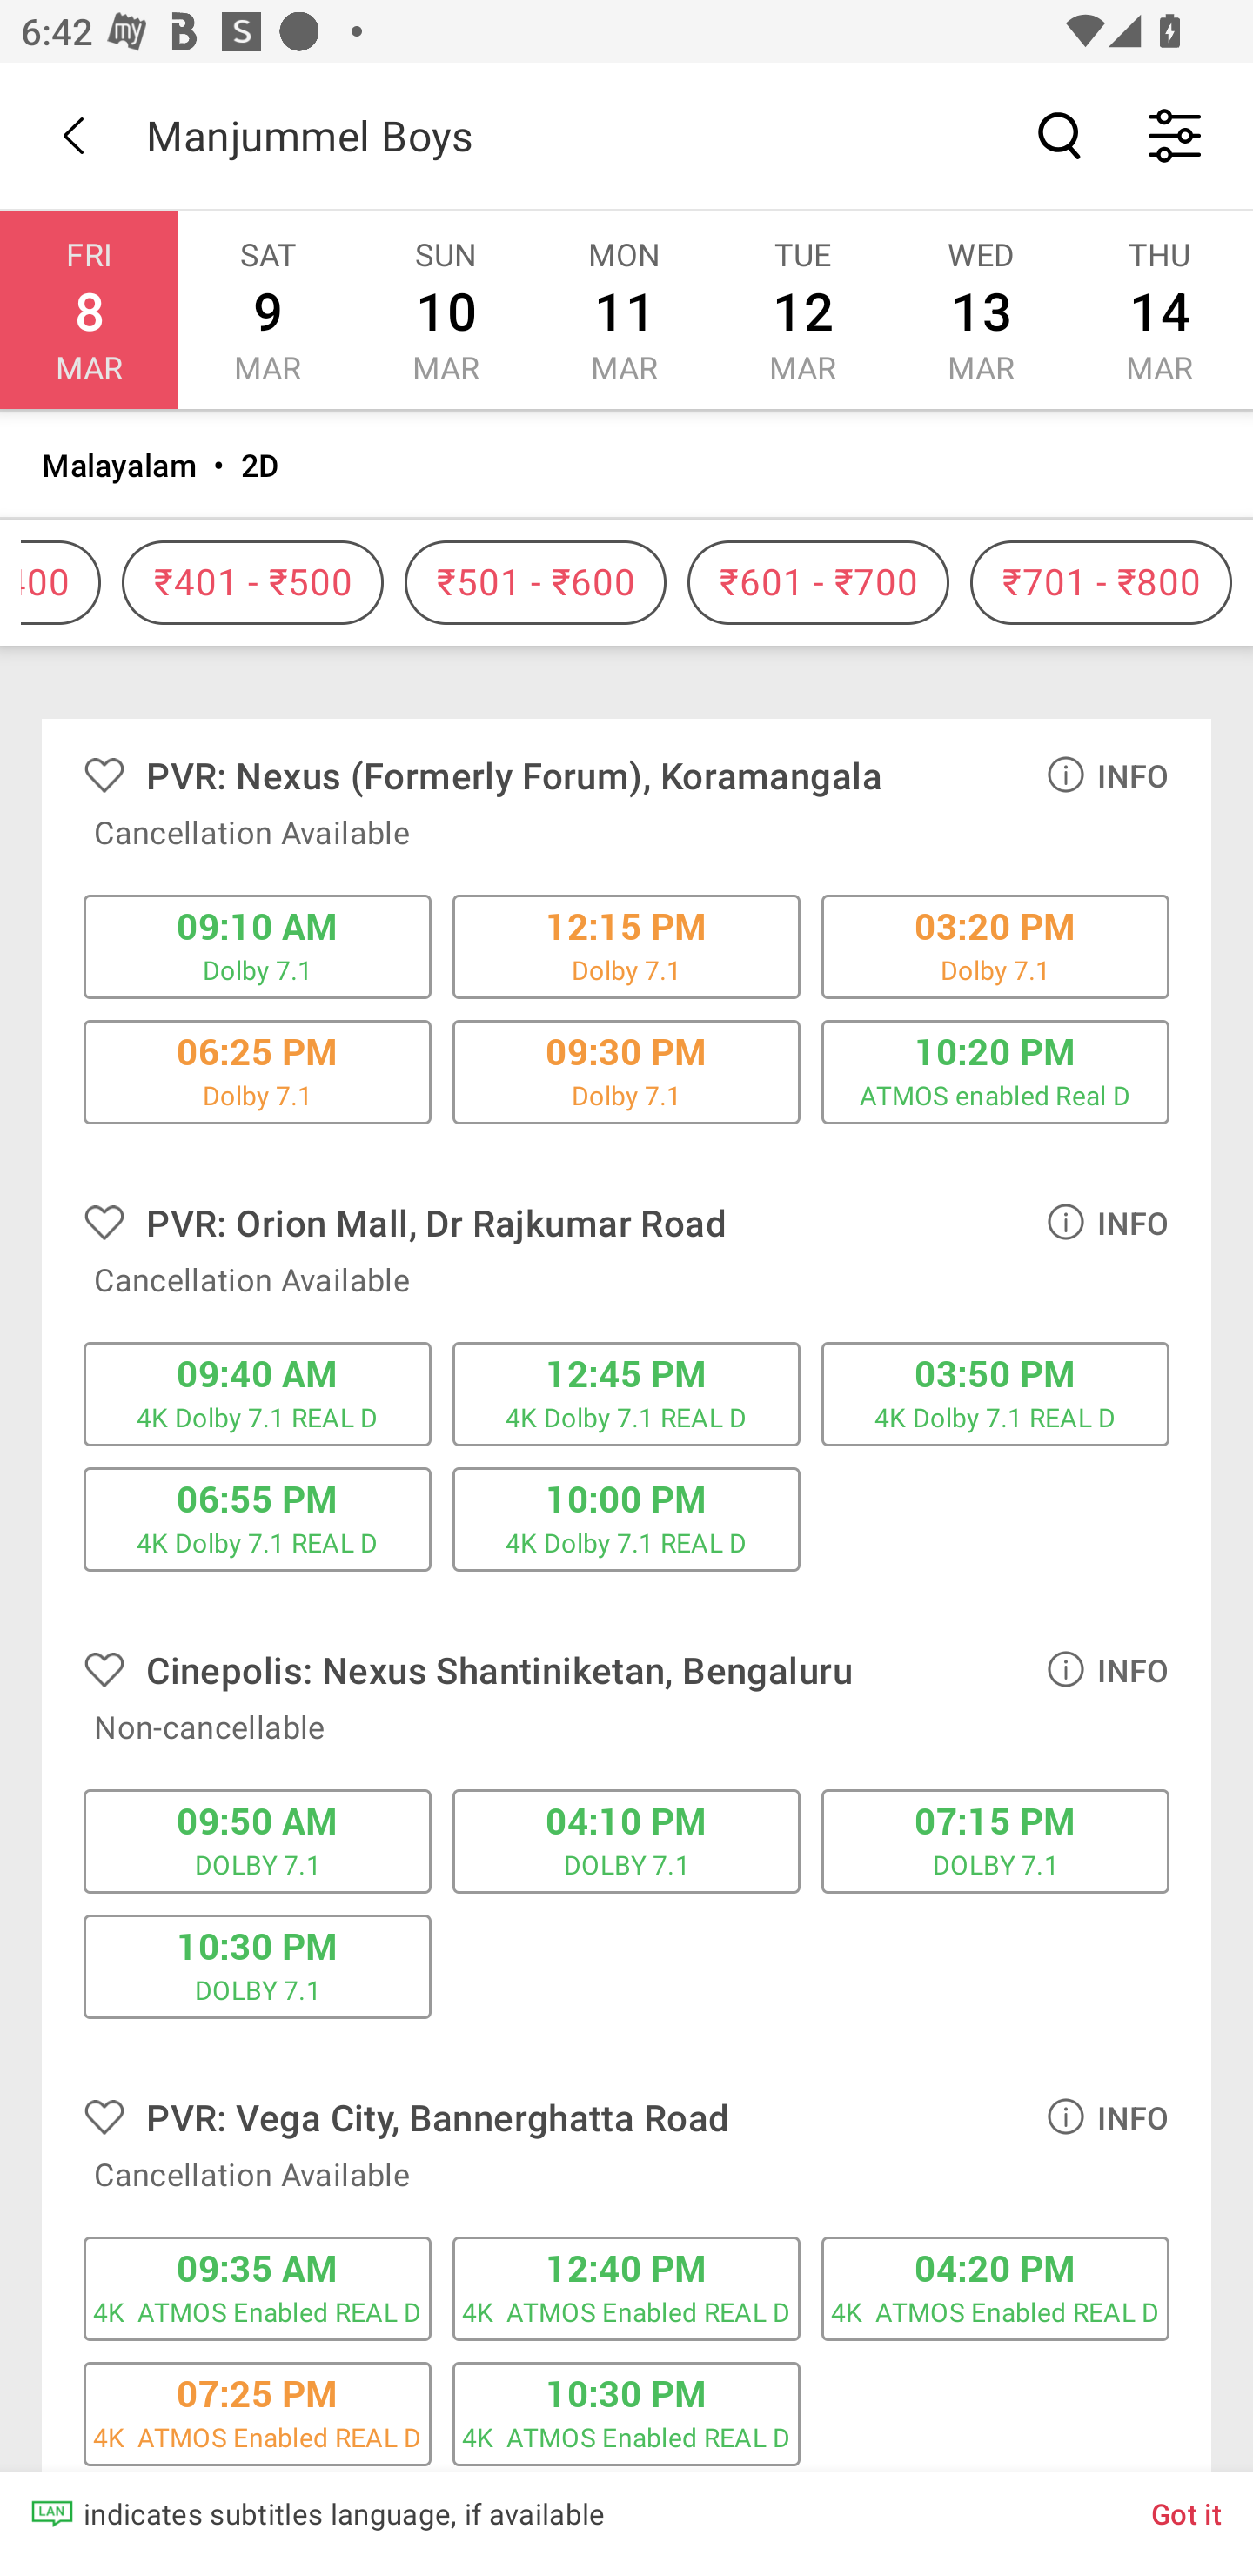 Image resolution: width=1253 pixels, height=2576 pixels. What do you see at coordinates (258, 1393) in the screenshot?
I see `09:40 AM 4K Dolby 7.1 REAL D` at bounding box center [258, 1393].